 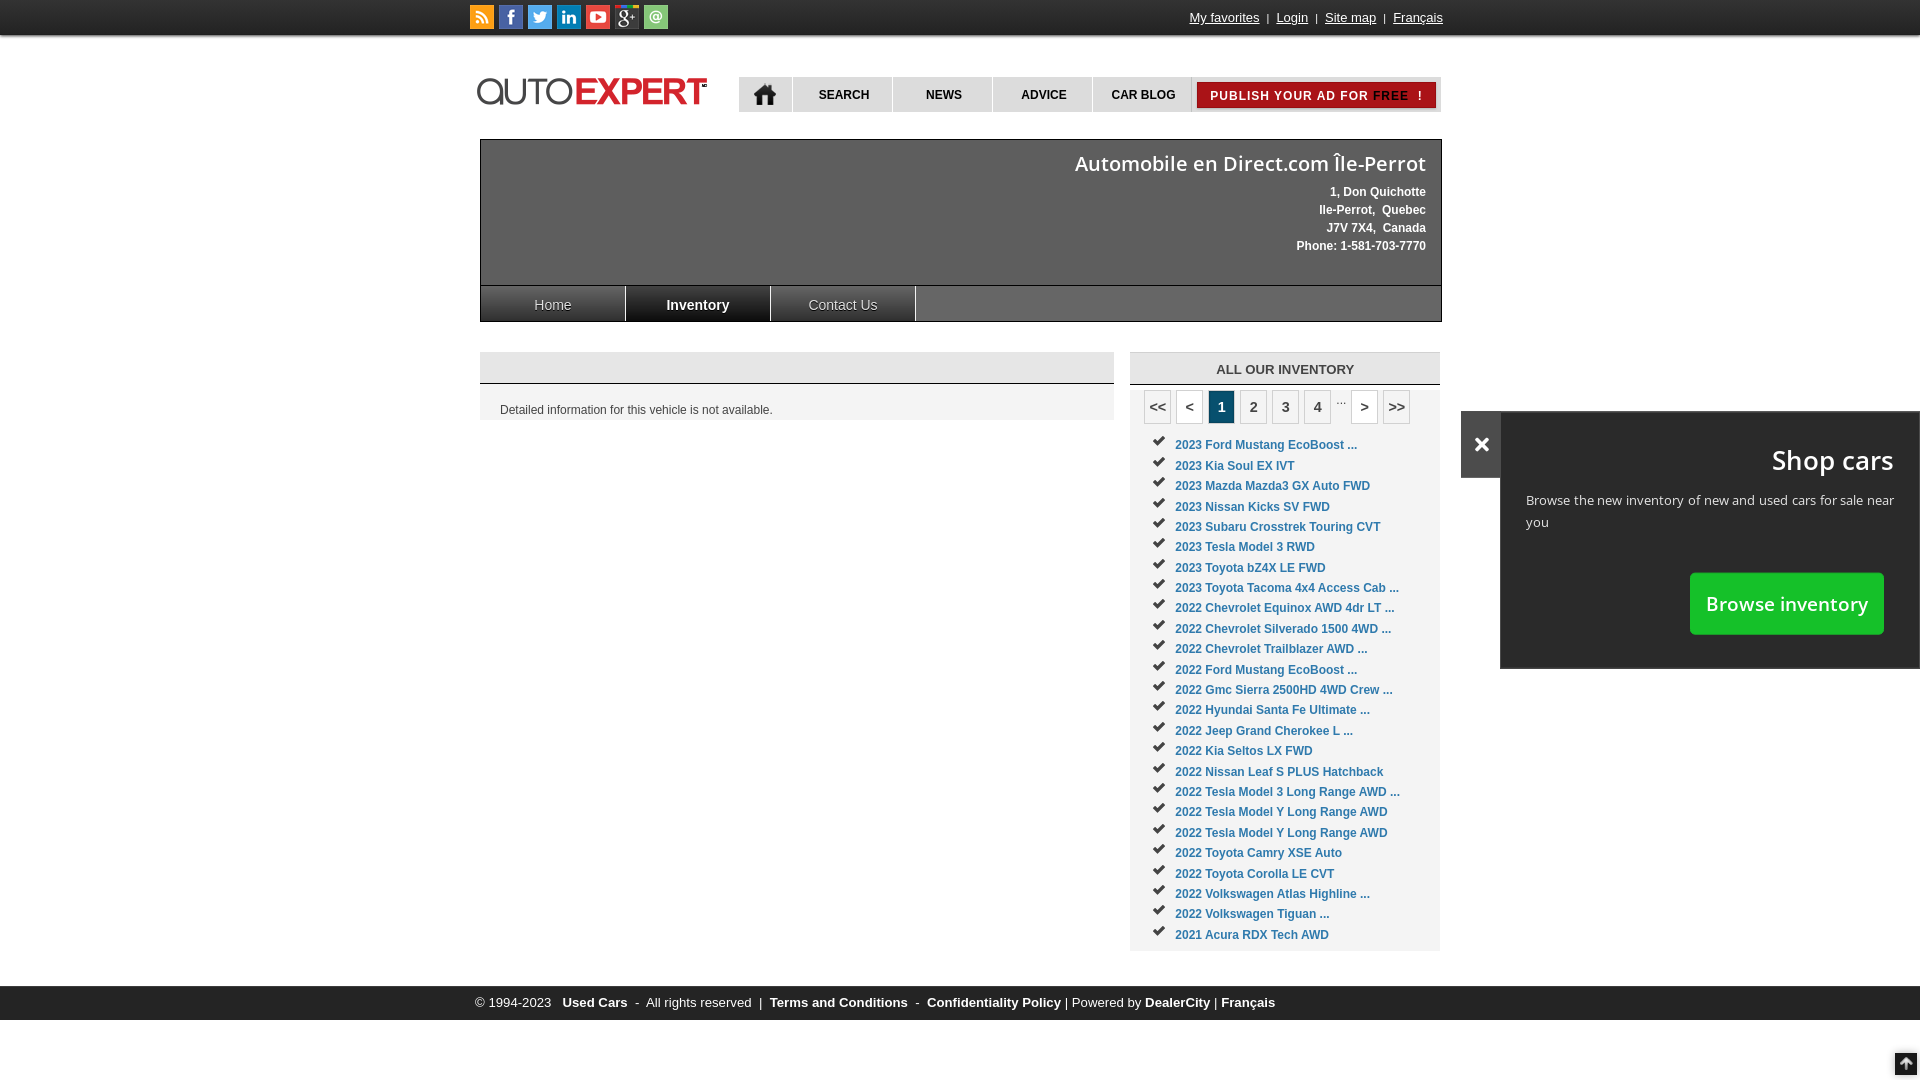 I want to click on PUBLISH YOUR AD FOR FREE  !, so click(x=1316, y=95).